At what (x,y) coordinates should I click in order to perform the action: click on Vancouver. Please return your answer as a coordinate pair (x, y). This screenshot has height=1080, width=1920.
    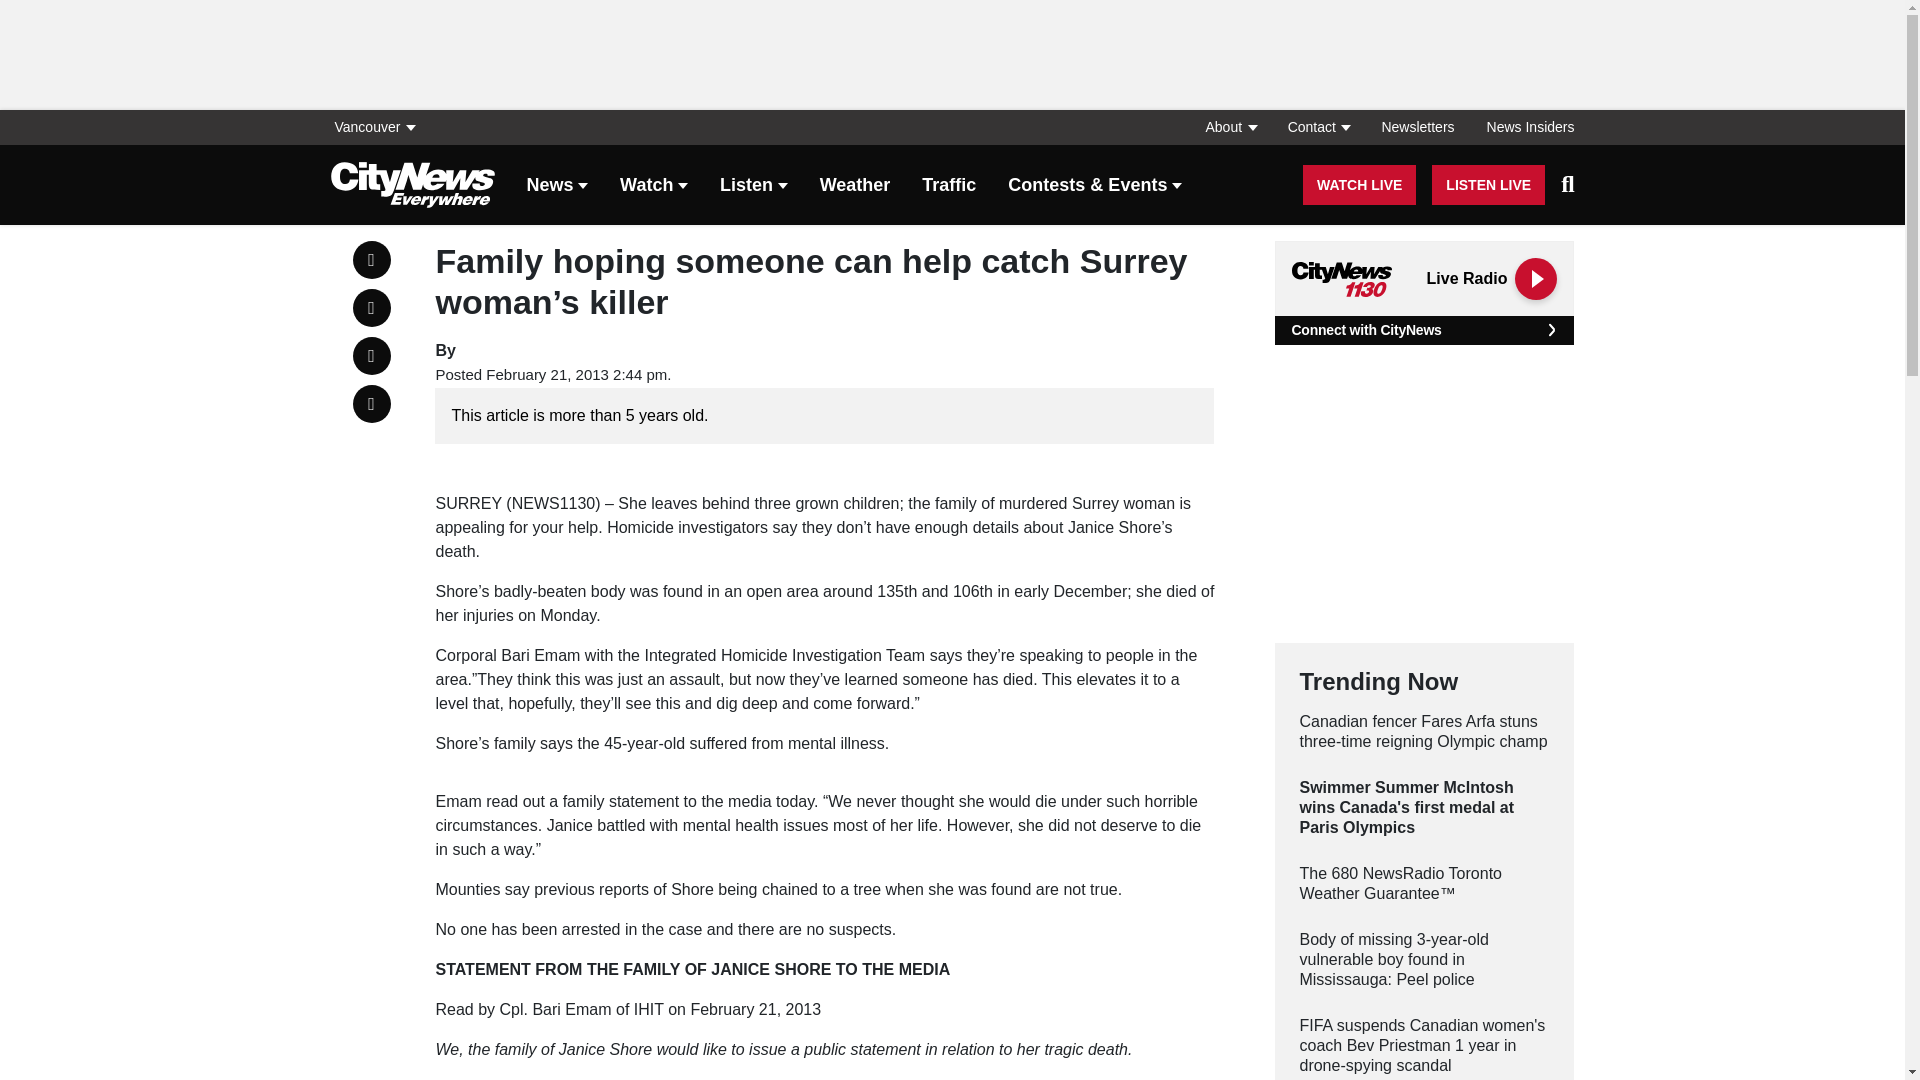
    Looking at the image, I should click on (379, 127).